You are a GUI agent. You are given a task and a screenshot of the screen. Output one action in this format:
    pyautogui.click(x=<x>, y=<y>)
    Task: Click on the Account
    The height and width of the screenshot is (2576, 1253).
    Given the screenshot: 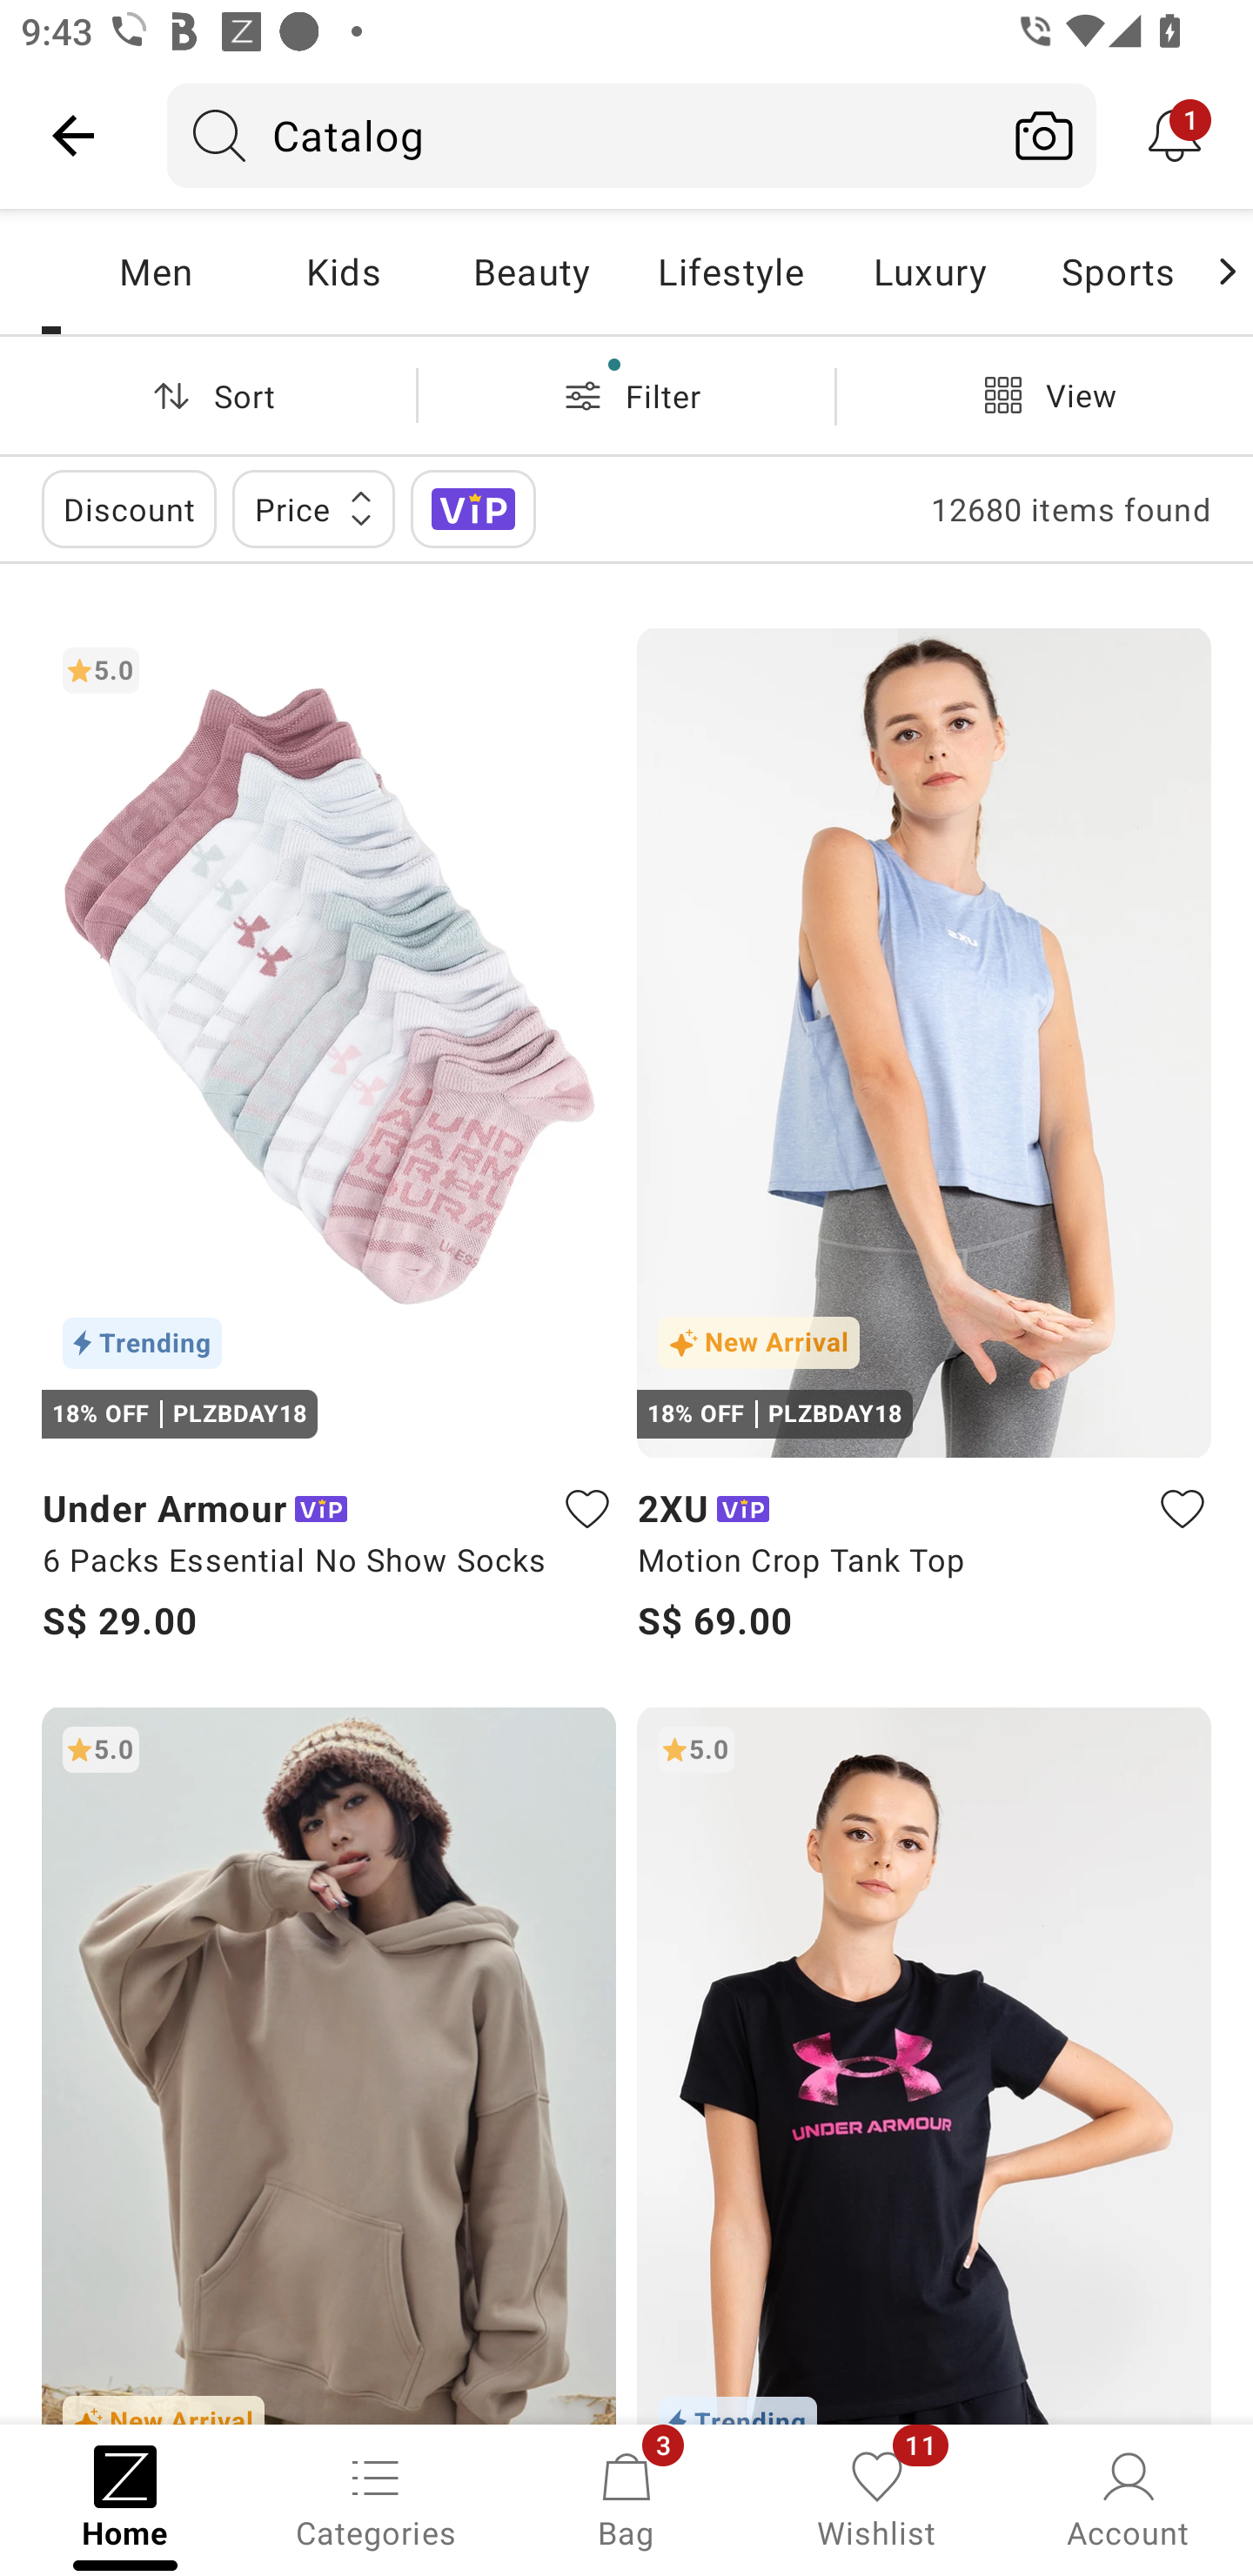 What is the action you would take?
    pyautogui.click(x=1128, y=2498)
    